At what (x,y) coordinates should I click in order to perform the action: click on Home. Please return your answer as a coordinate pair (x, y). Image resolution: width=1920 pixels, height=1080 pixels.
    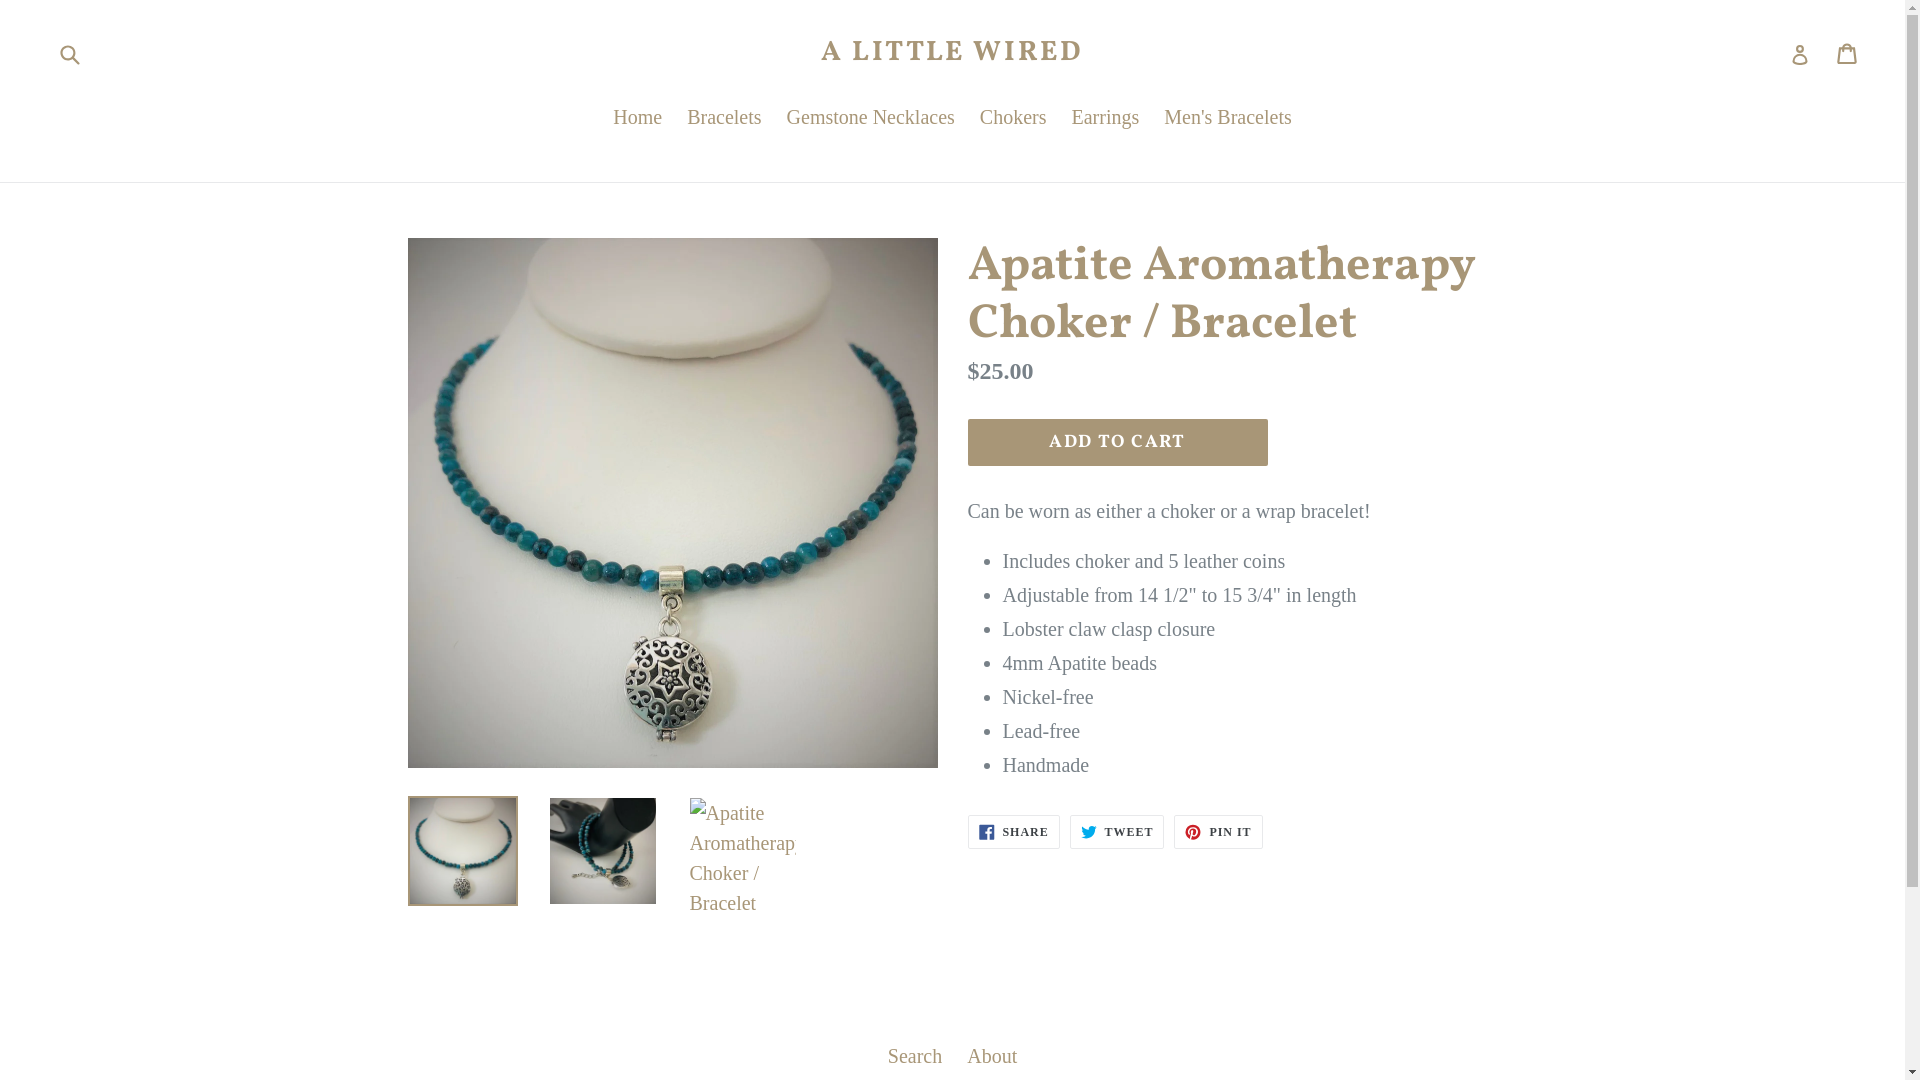
    Looking at the image, I should click on (638, 118).